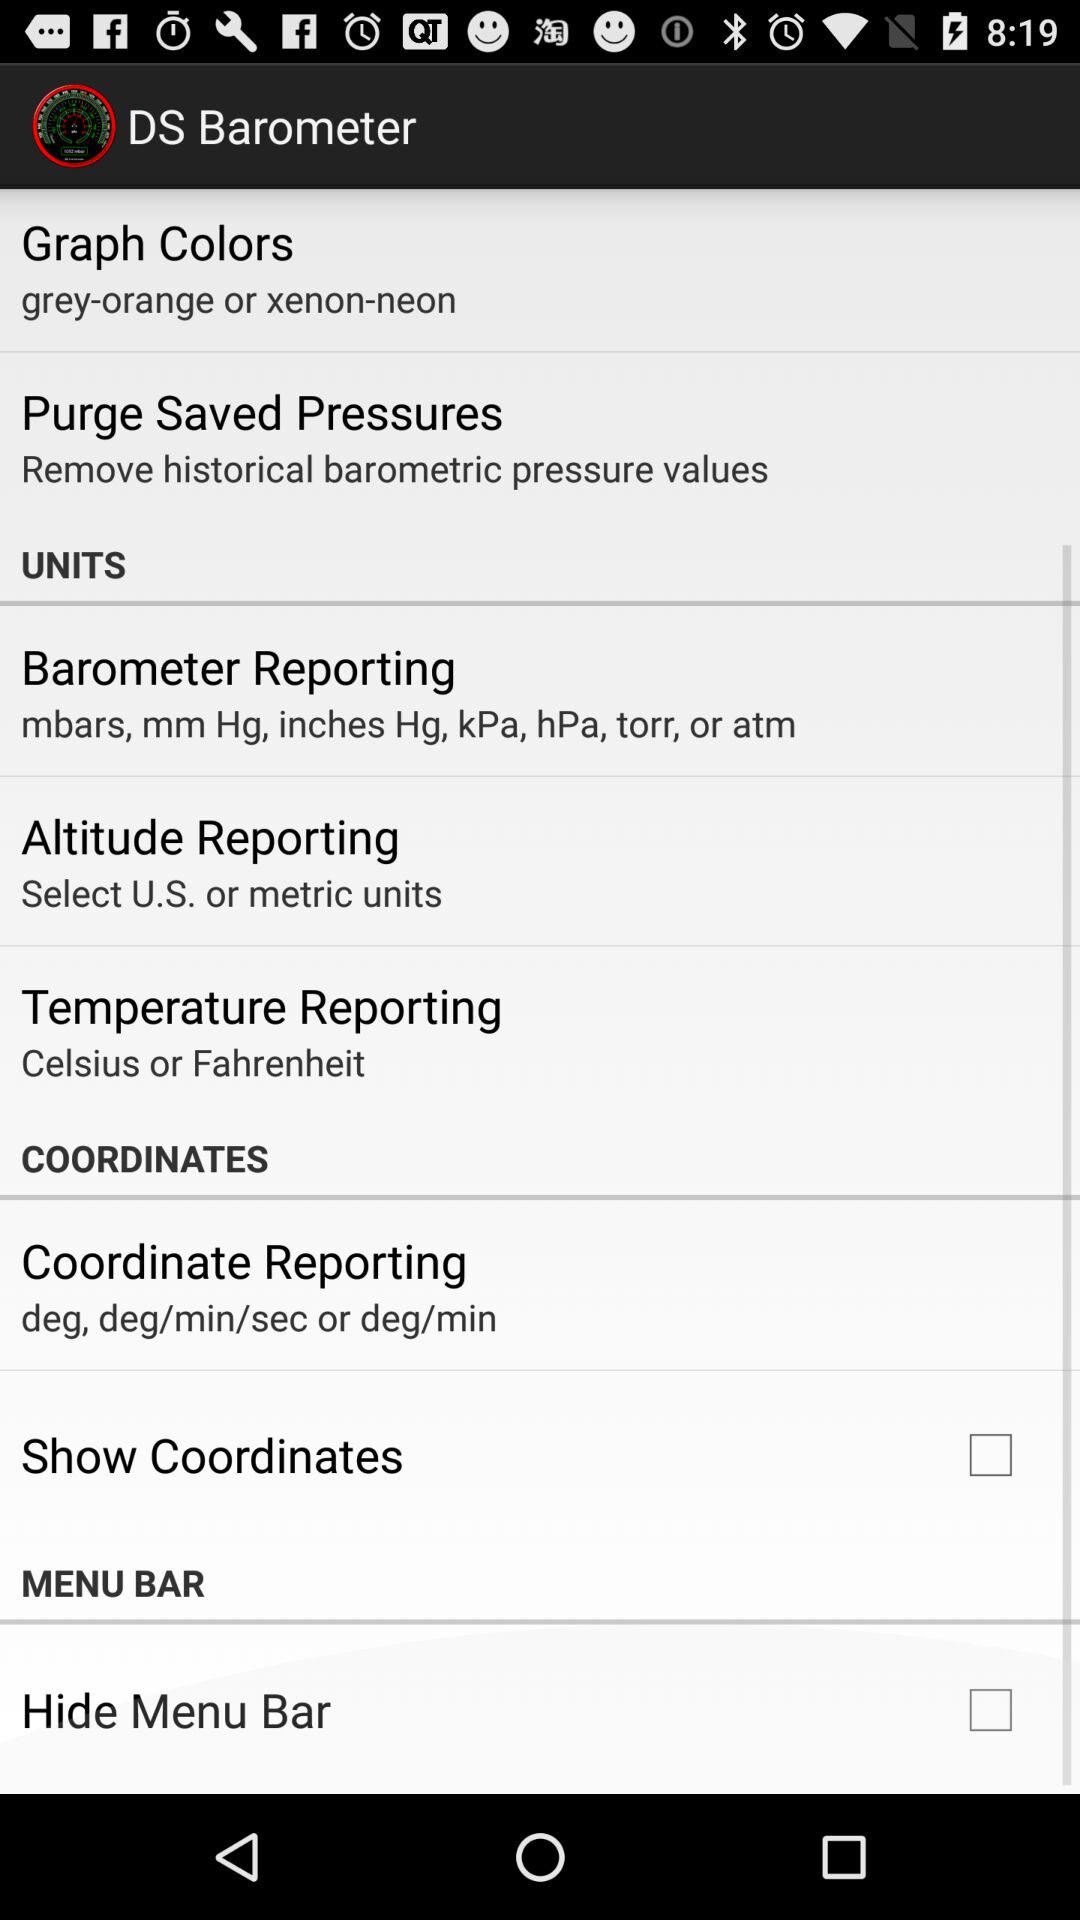 The image size is (1080, 1920). What do you see at coordinates (210, 835) in the screenshot?
I see `swipe until altitude reporting` at bounding box center [210, 835].